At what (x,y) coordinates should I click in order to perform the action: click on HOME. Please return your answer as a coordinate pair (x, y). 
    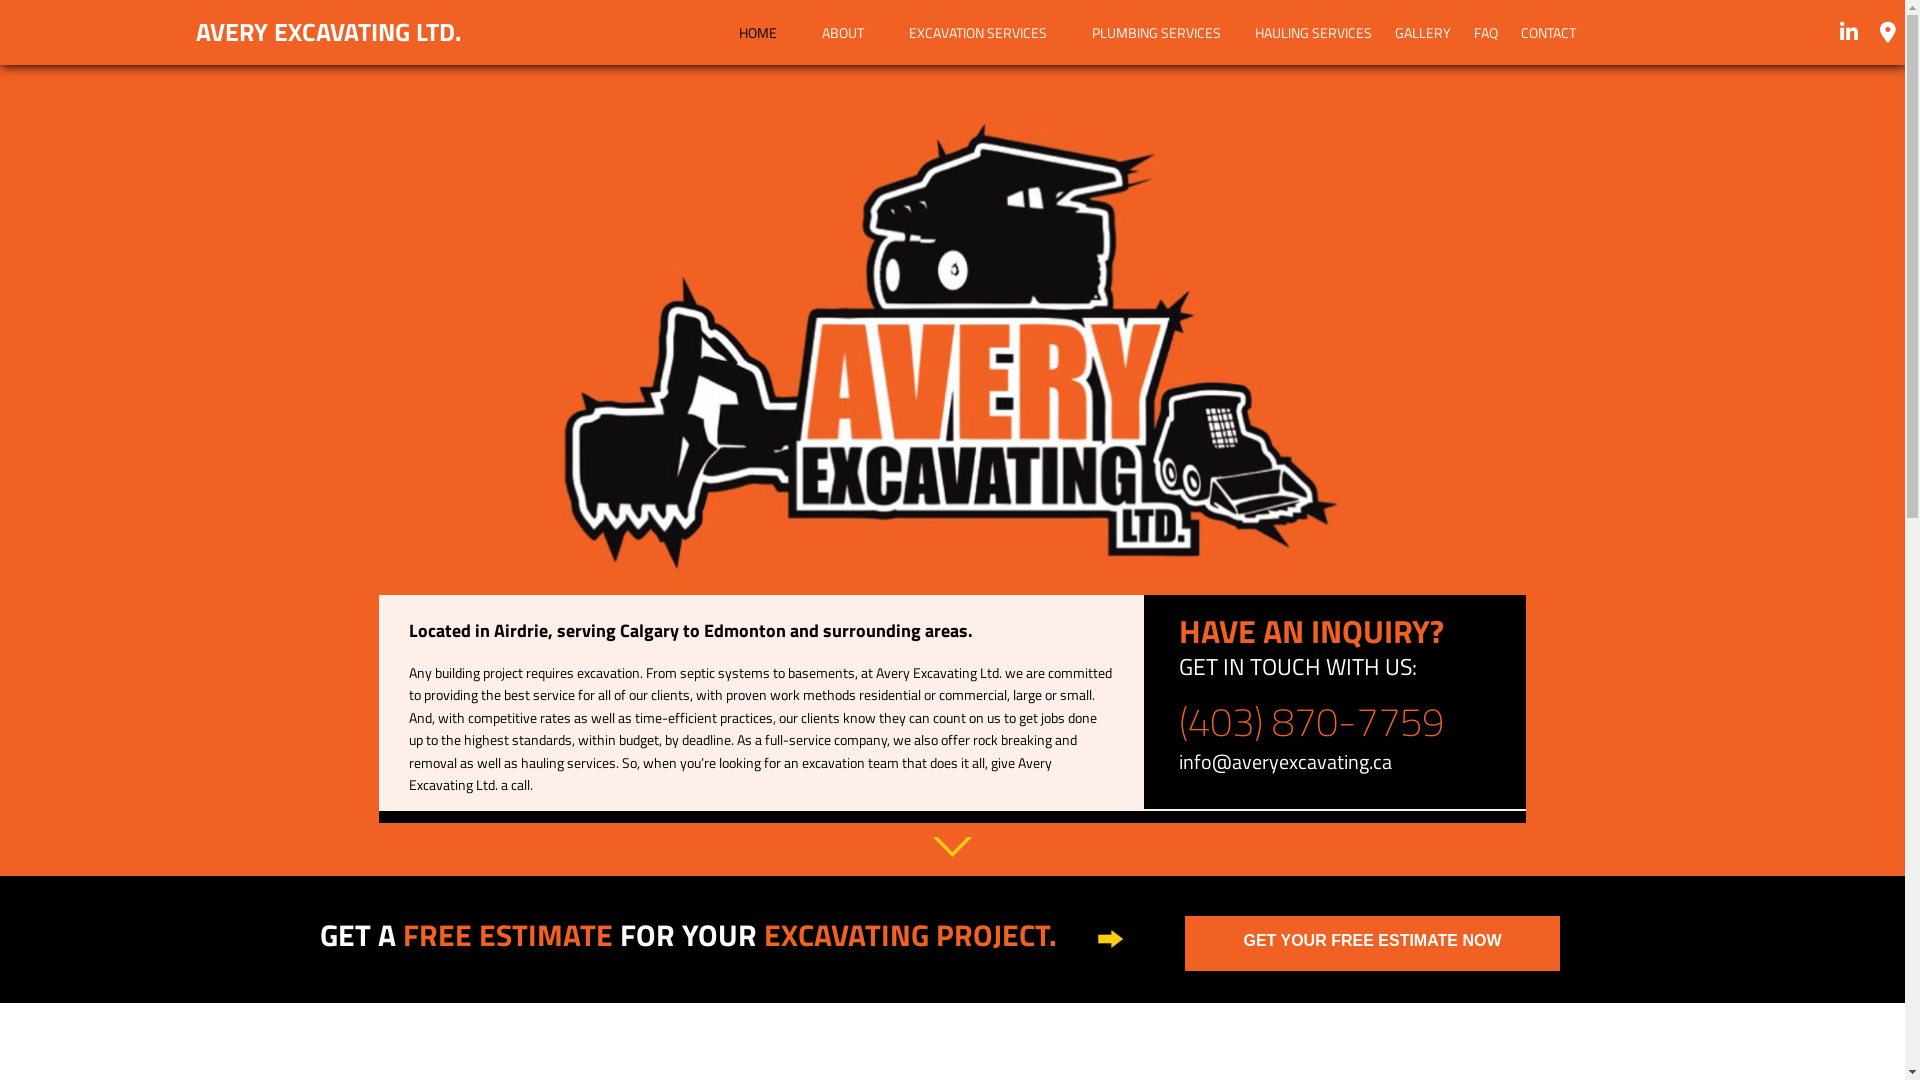
    Looking at the image, I should click on (758, 32).